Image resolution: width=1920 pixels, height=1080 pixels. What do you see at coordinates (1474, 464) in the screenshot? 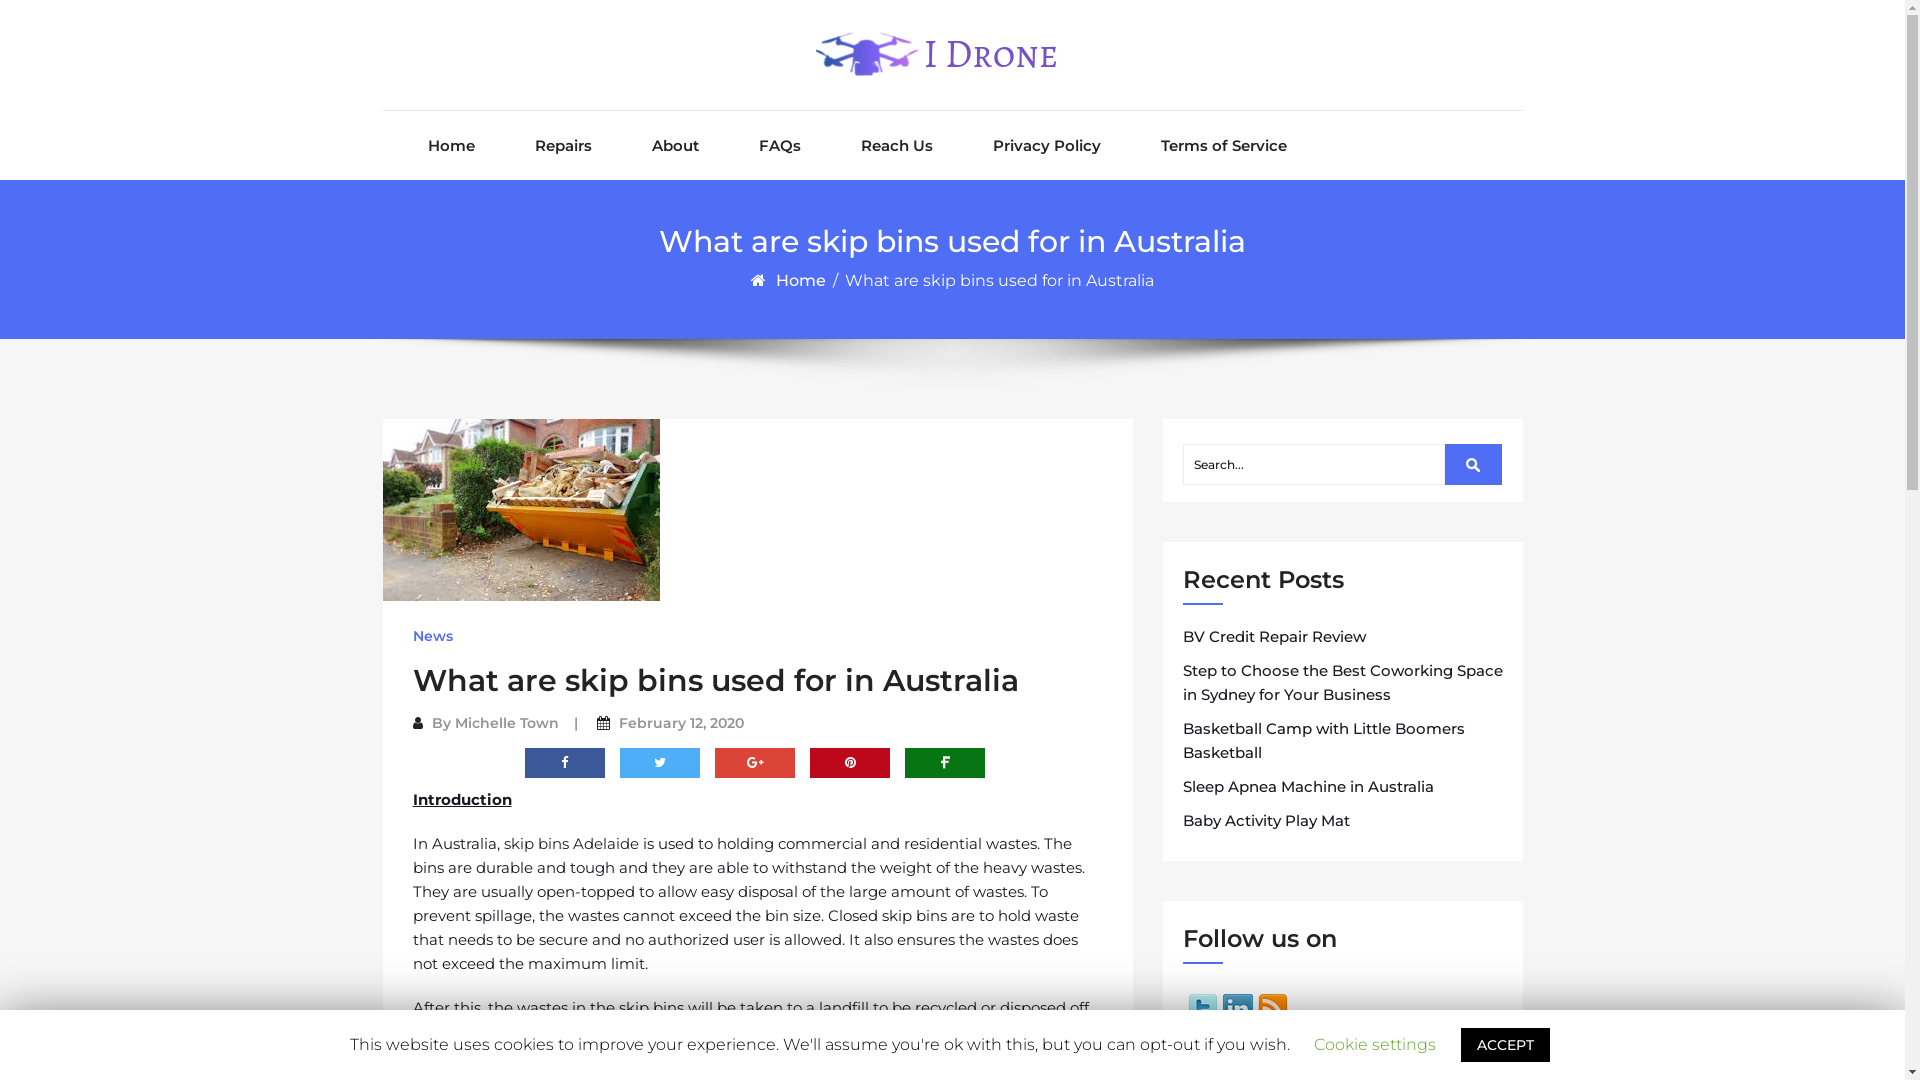
I see `Search` at bounding box center [1474, 464].